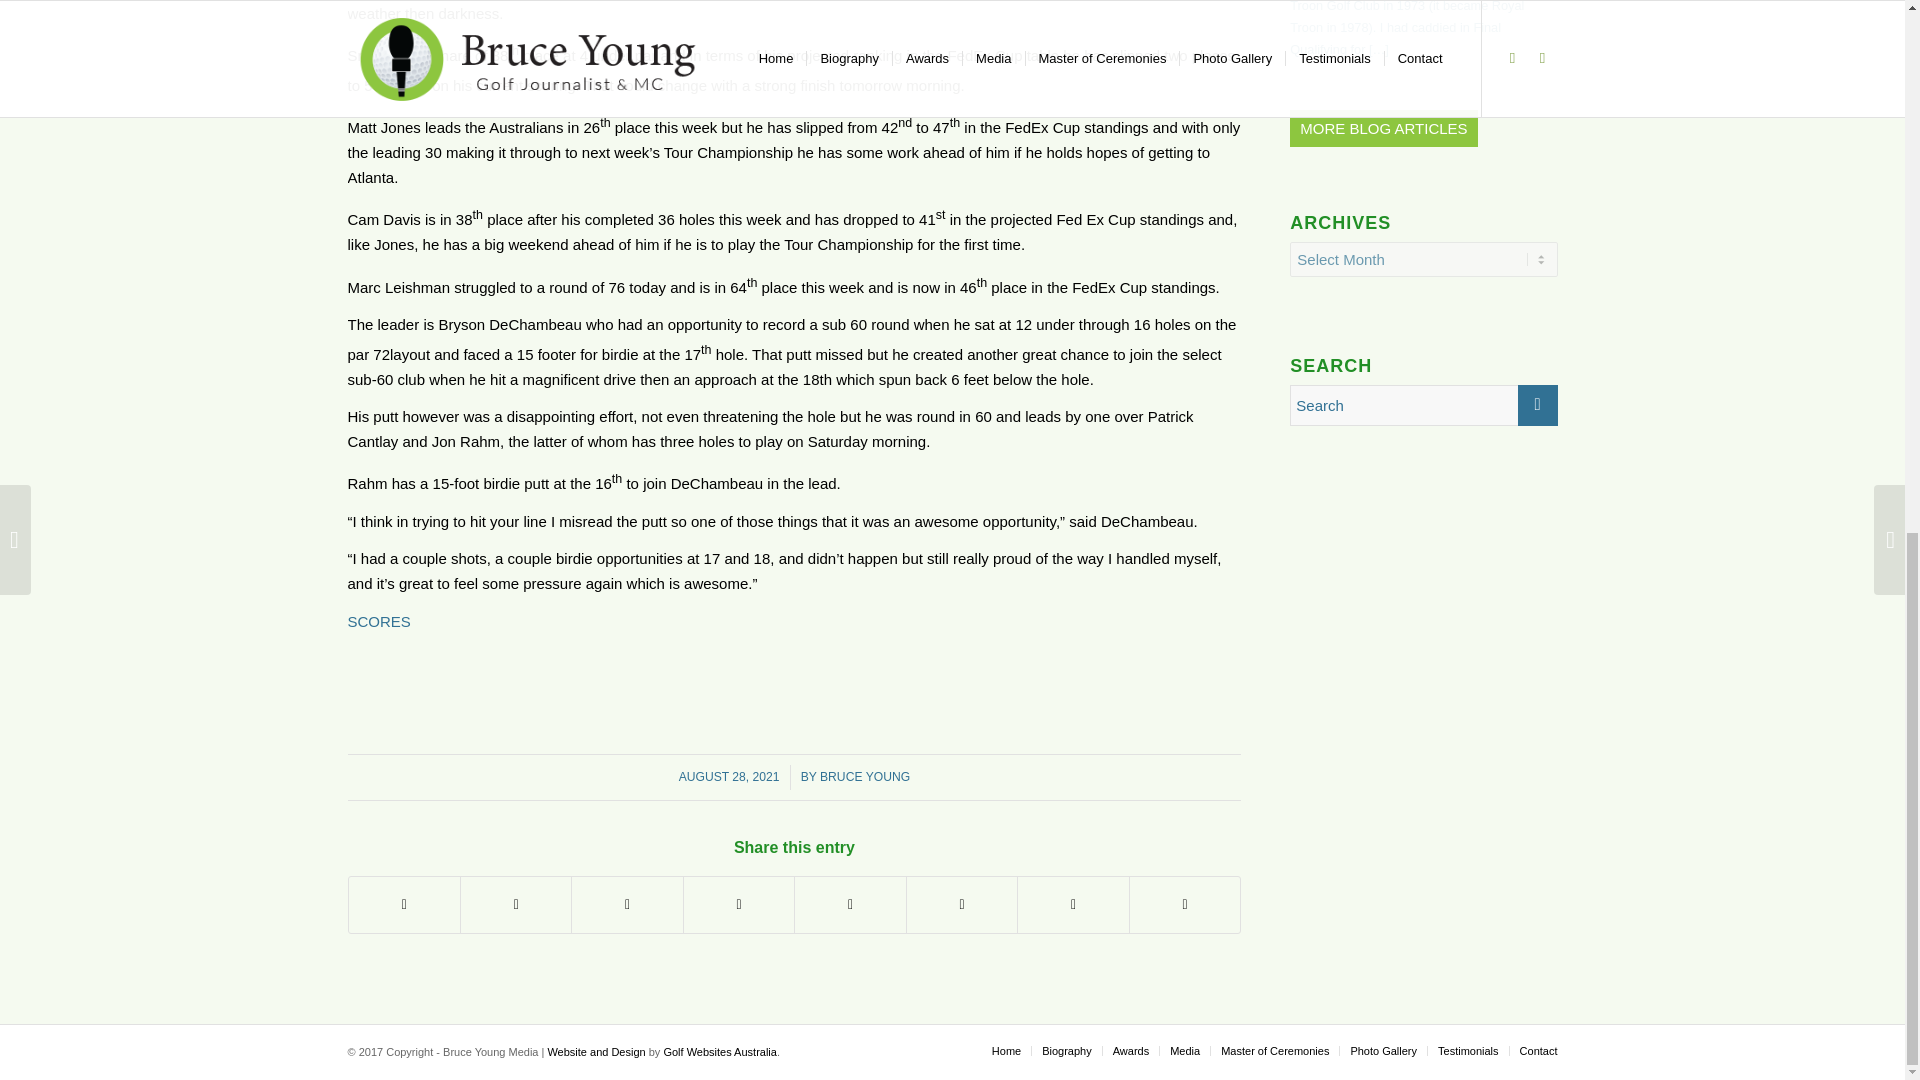  What do you see at coordinates (1383, 128) in the screenshot?
I see `MORE BLOG ARTICLES` at bounding box center [1383, 128].